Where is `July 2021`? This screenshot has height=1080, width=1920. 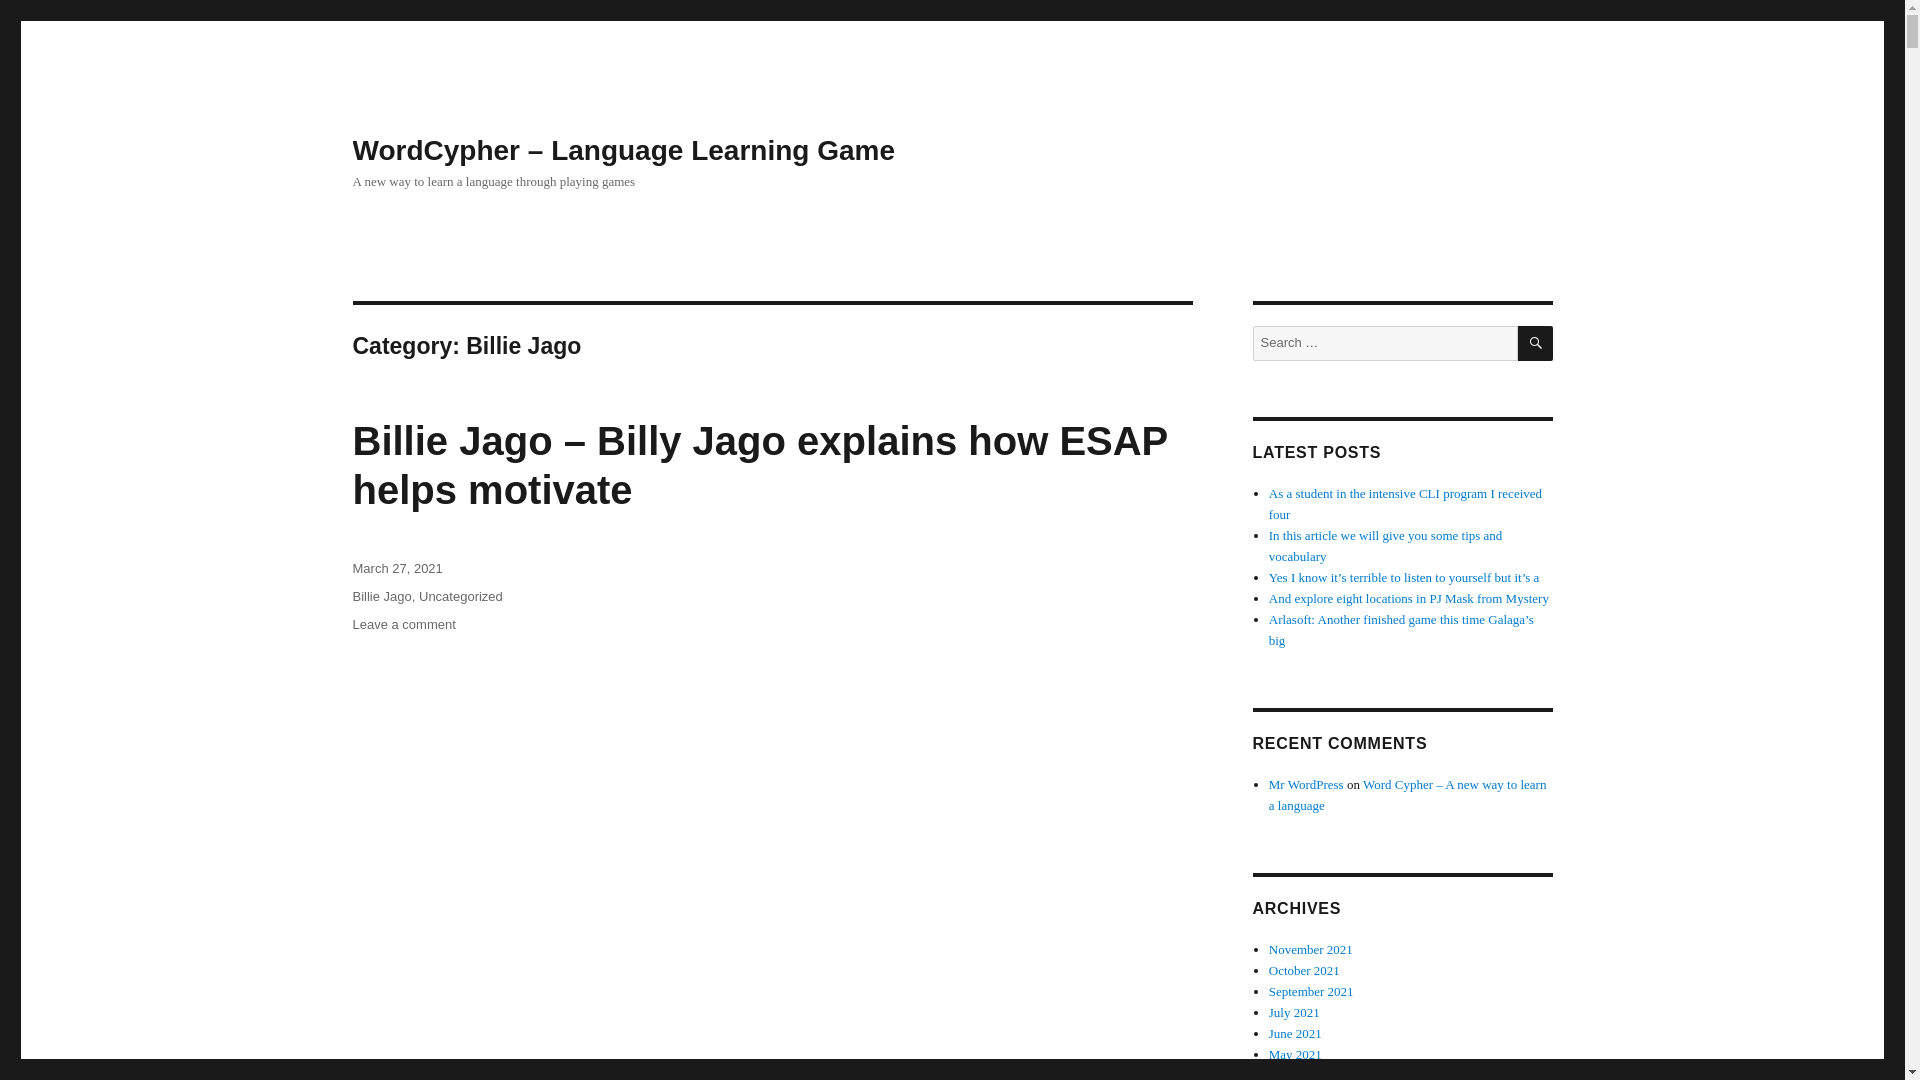 July 2021 is located at coordinates (1294, 1012).